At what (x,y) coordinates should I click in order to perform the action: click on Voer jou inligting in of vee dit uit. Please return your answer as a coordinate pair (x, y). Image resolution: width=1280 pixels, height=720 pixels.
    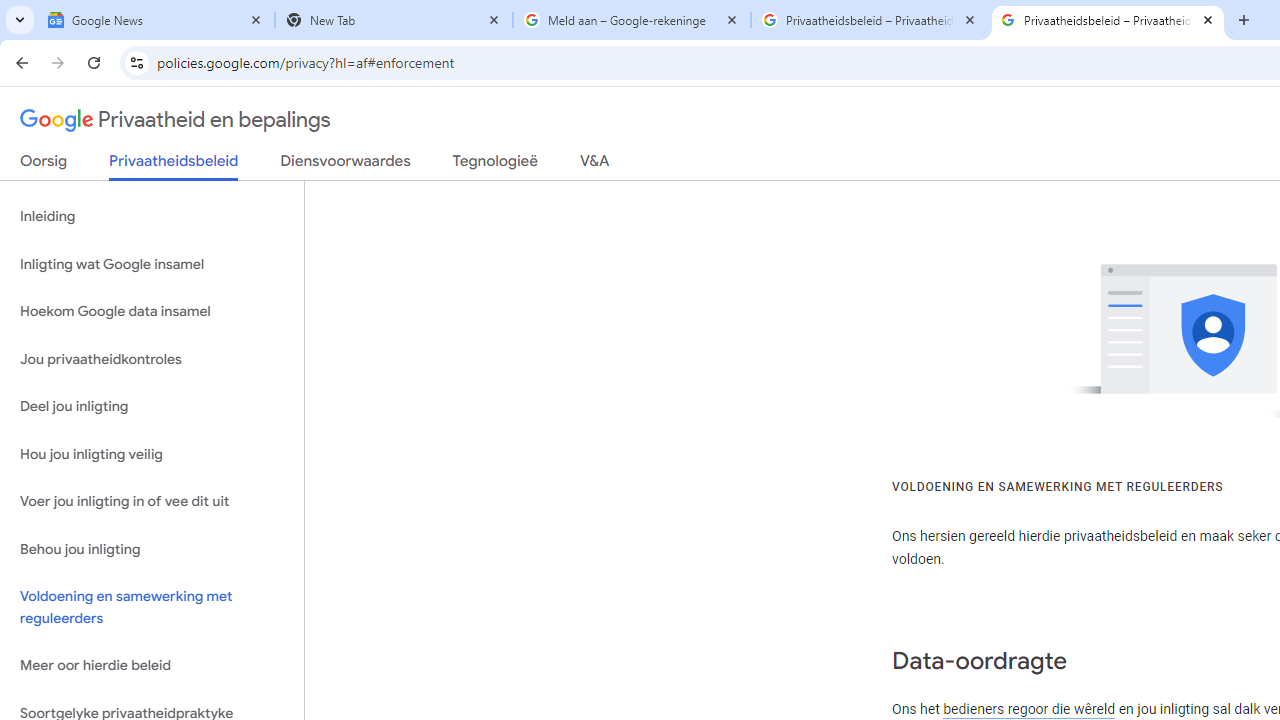
    Looking at the image, I should click on (152, 502).